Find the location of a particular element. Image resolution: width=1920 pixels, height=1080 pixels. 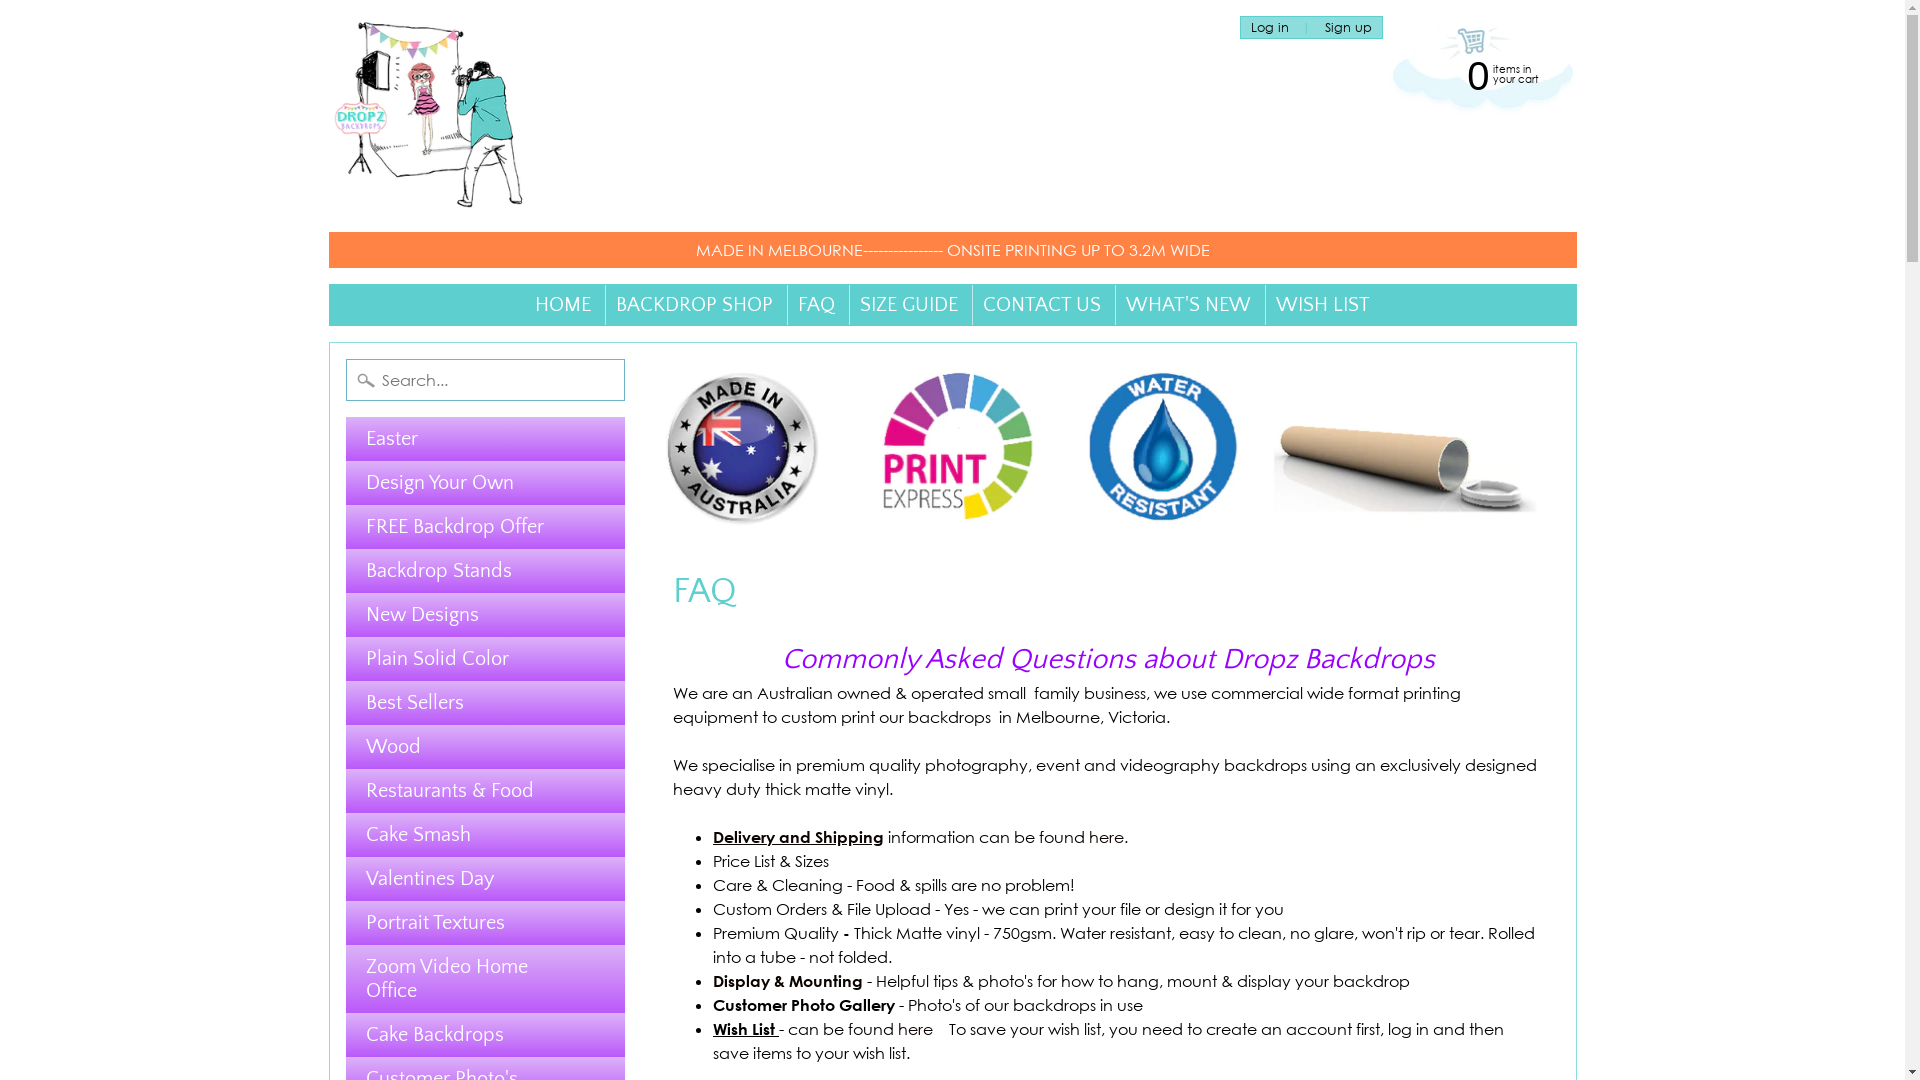

FAQ is located at coordinates (816, 305).